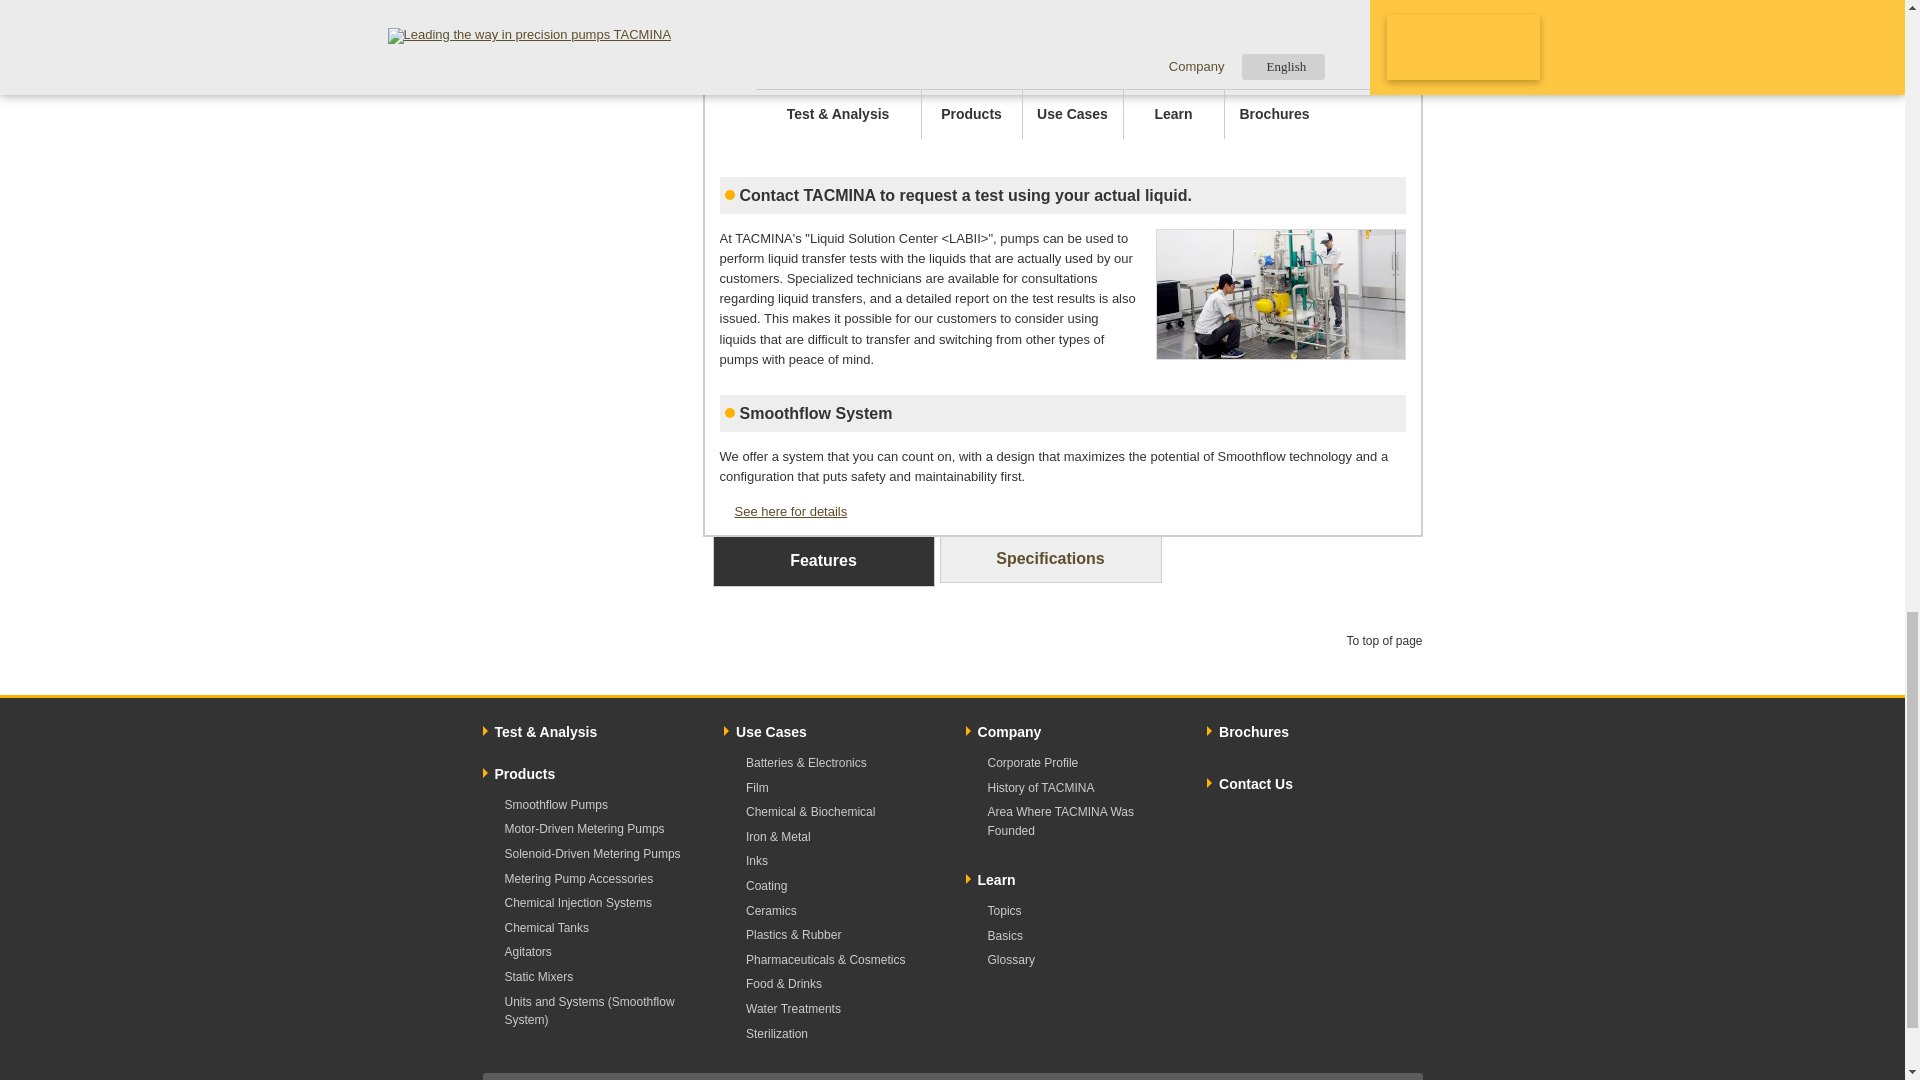 The image size is (1920, 1080). I want to click on To top of page, so click(1379, 640).